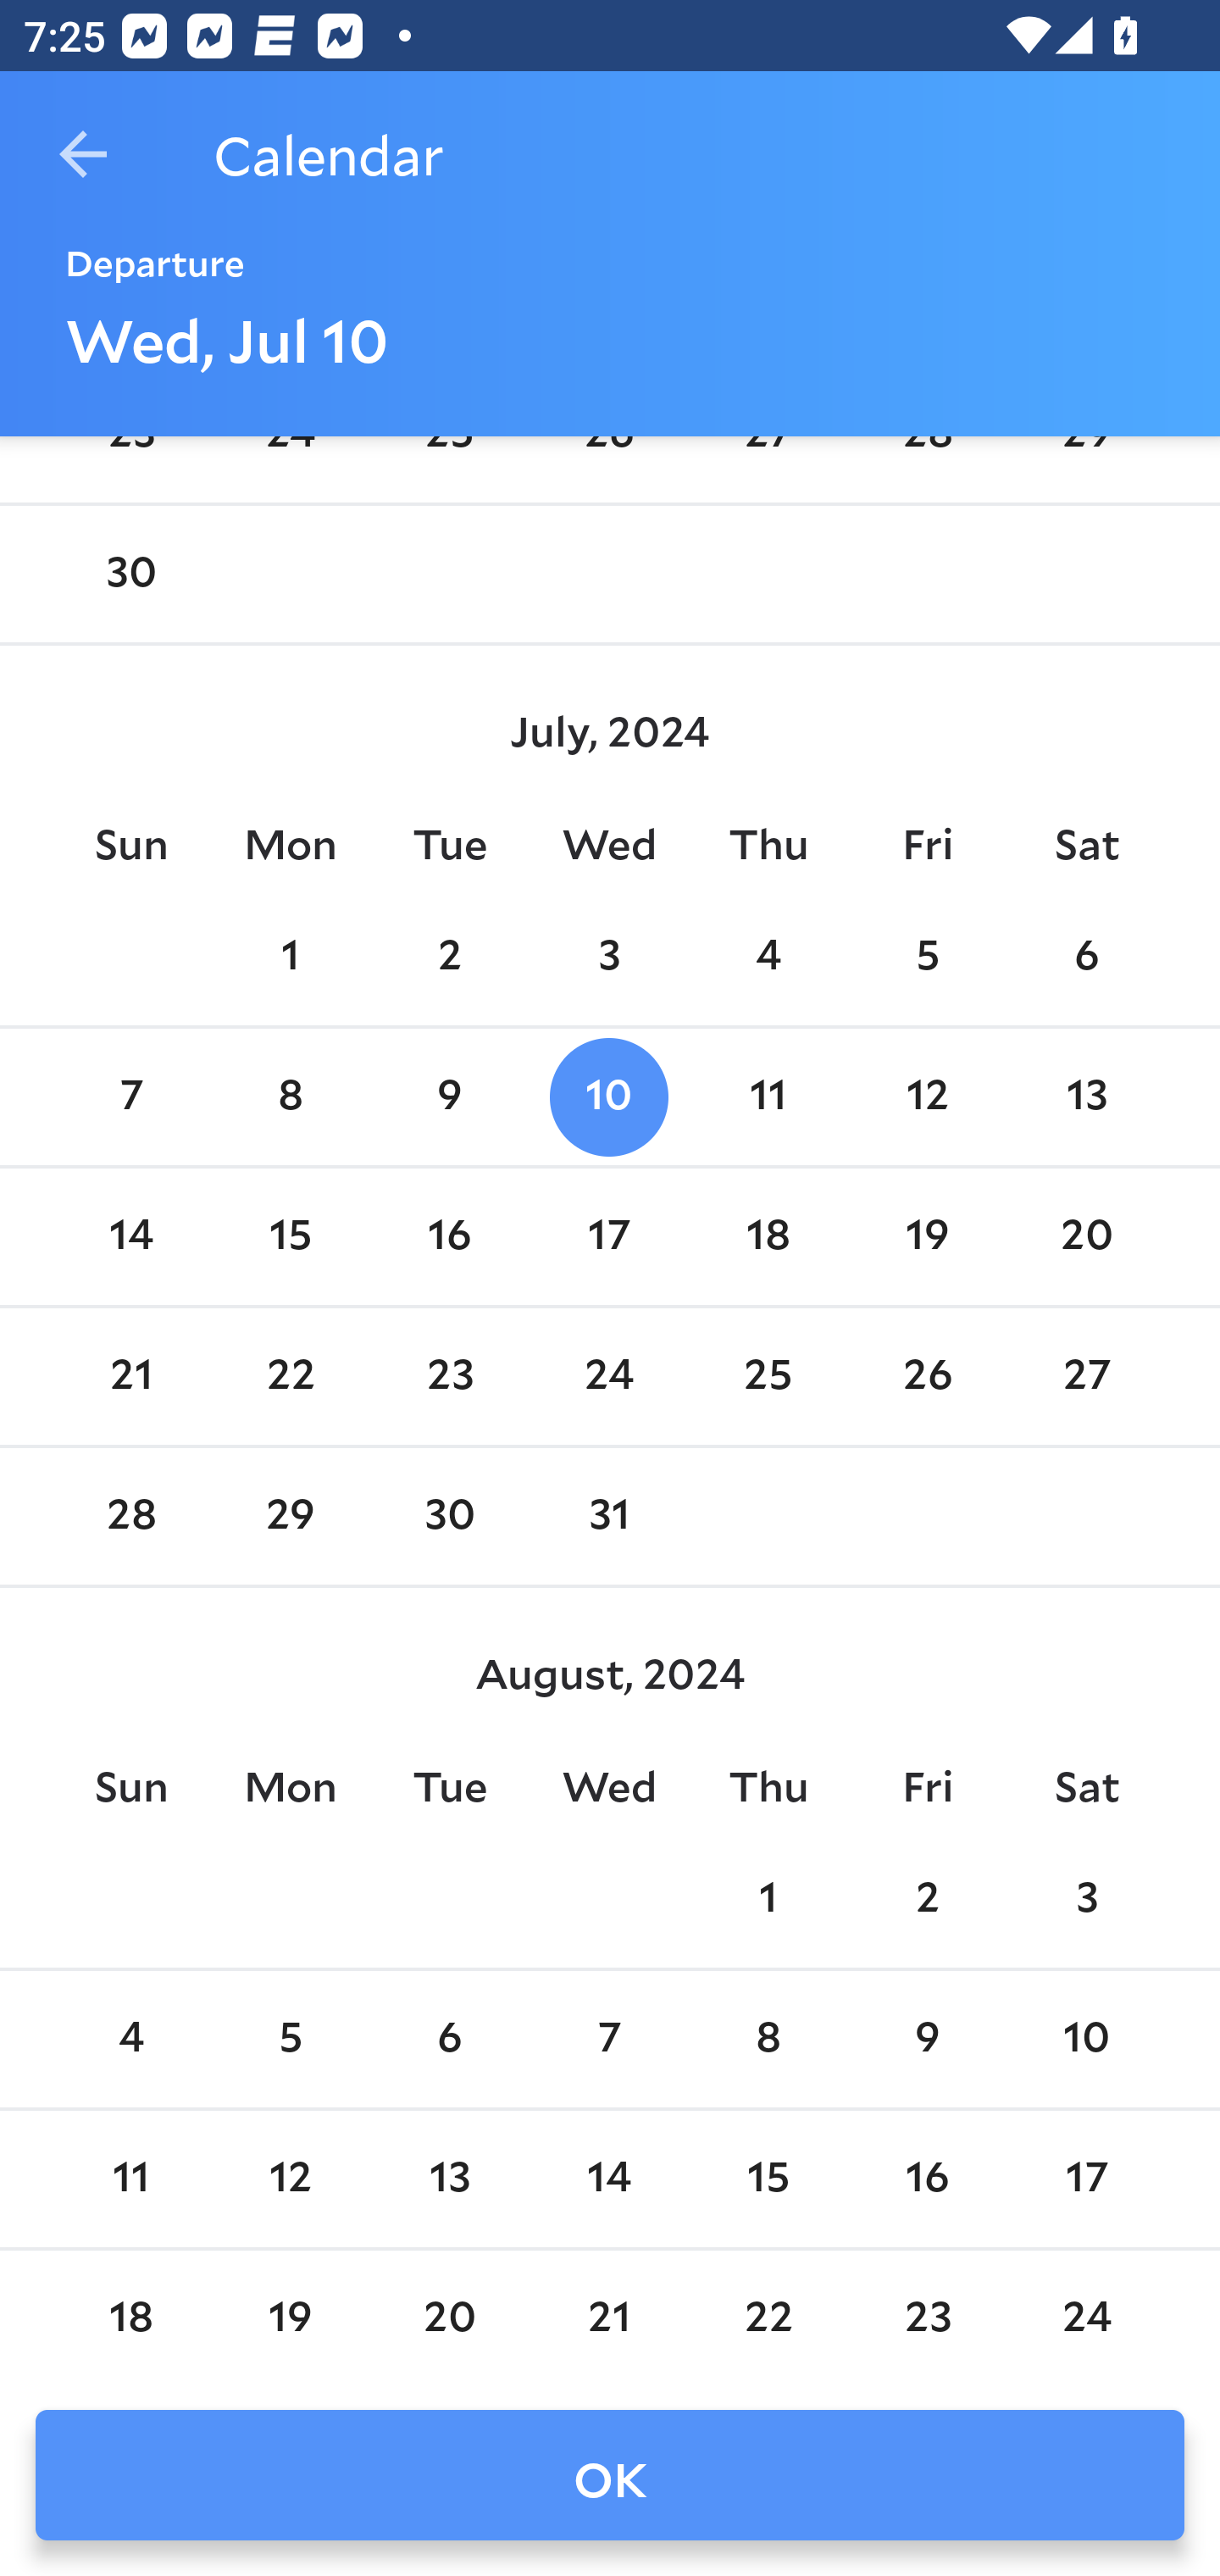 The image size is (1220, 2576). What do you see at coordinates (609, 958) in the screenshot?
I see `3` at bounding box center [609, 958].